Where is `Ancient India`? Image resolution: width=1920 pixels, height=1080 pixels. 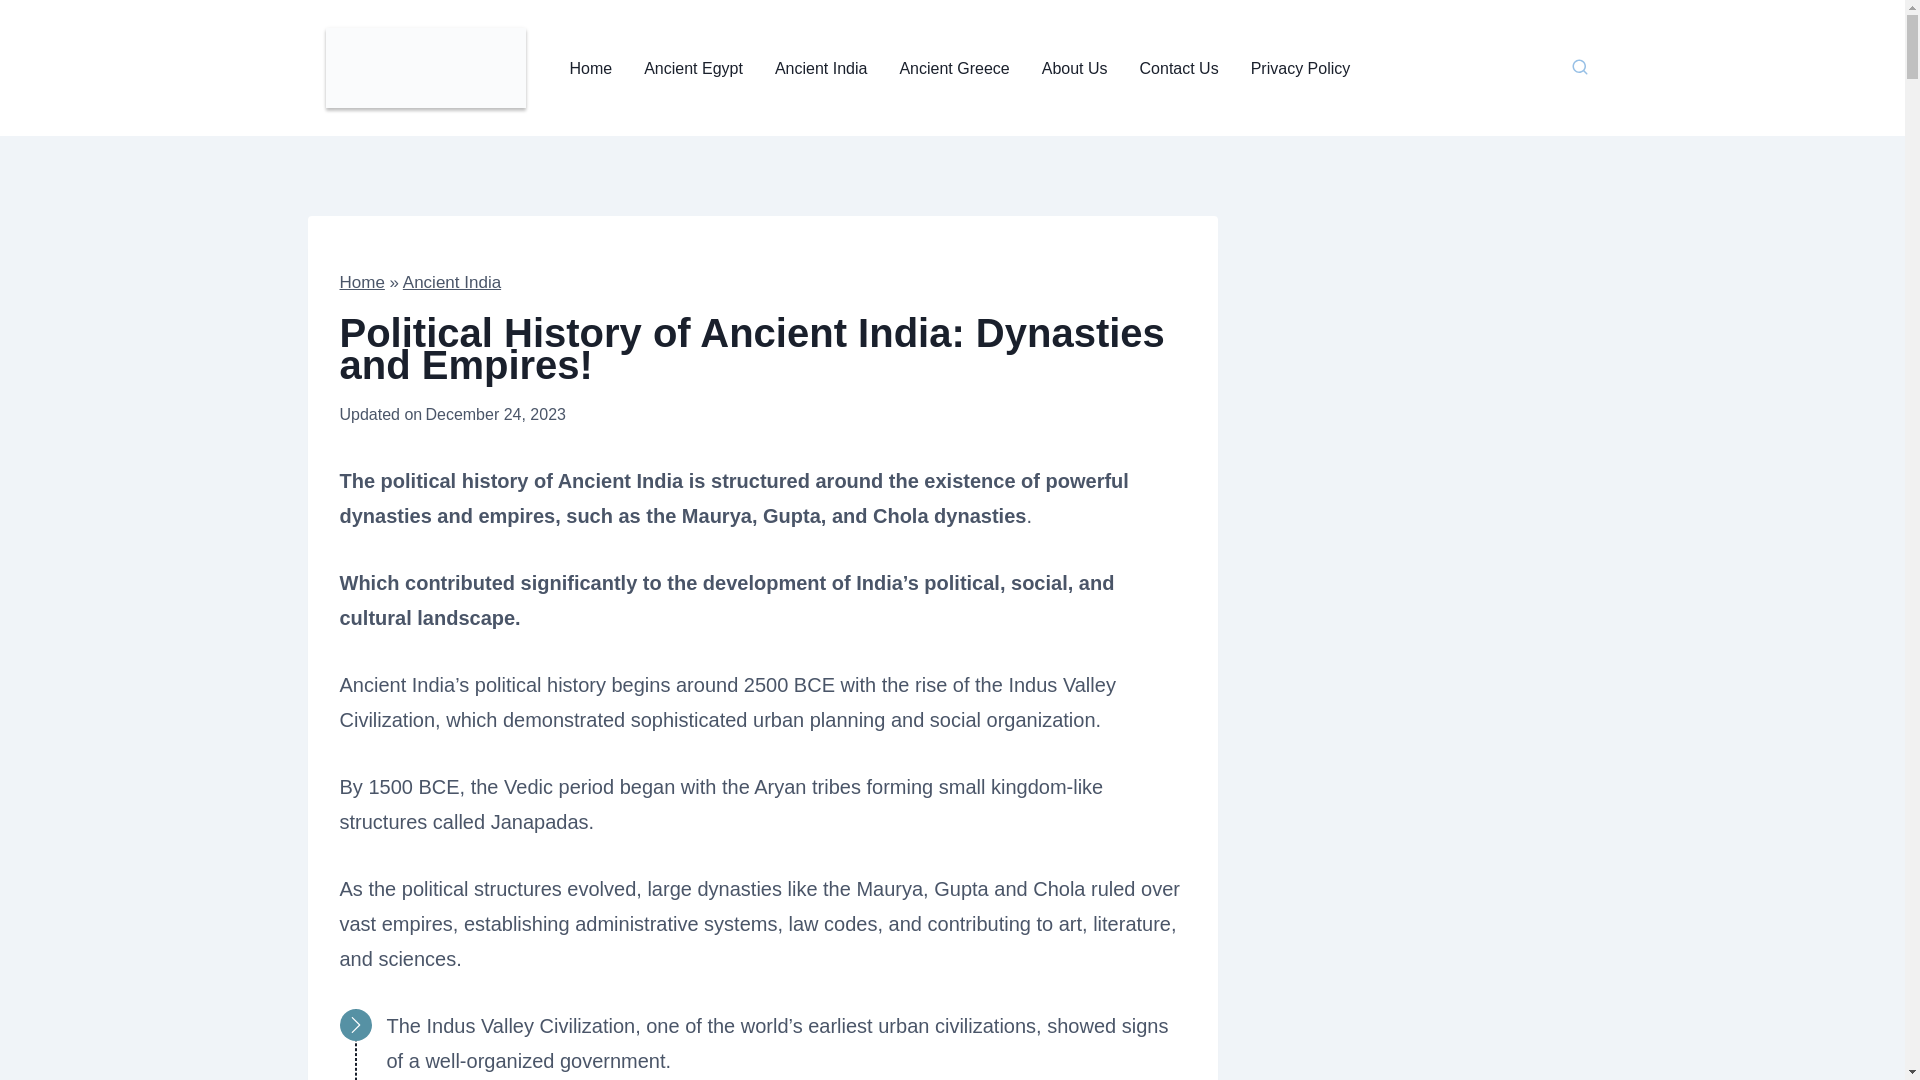
Ancient India is located at coordinates (820, 68).